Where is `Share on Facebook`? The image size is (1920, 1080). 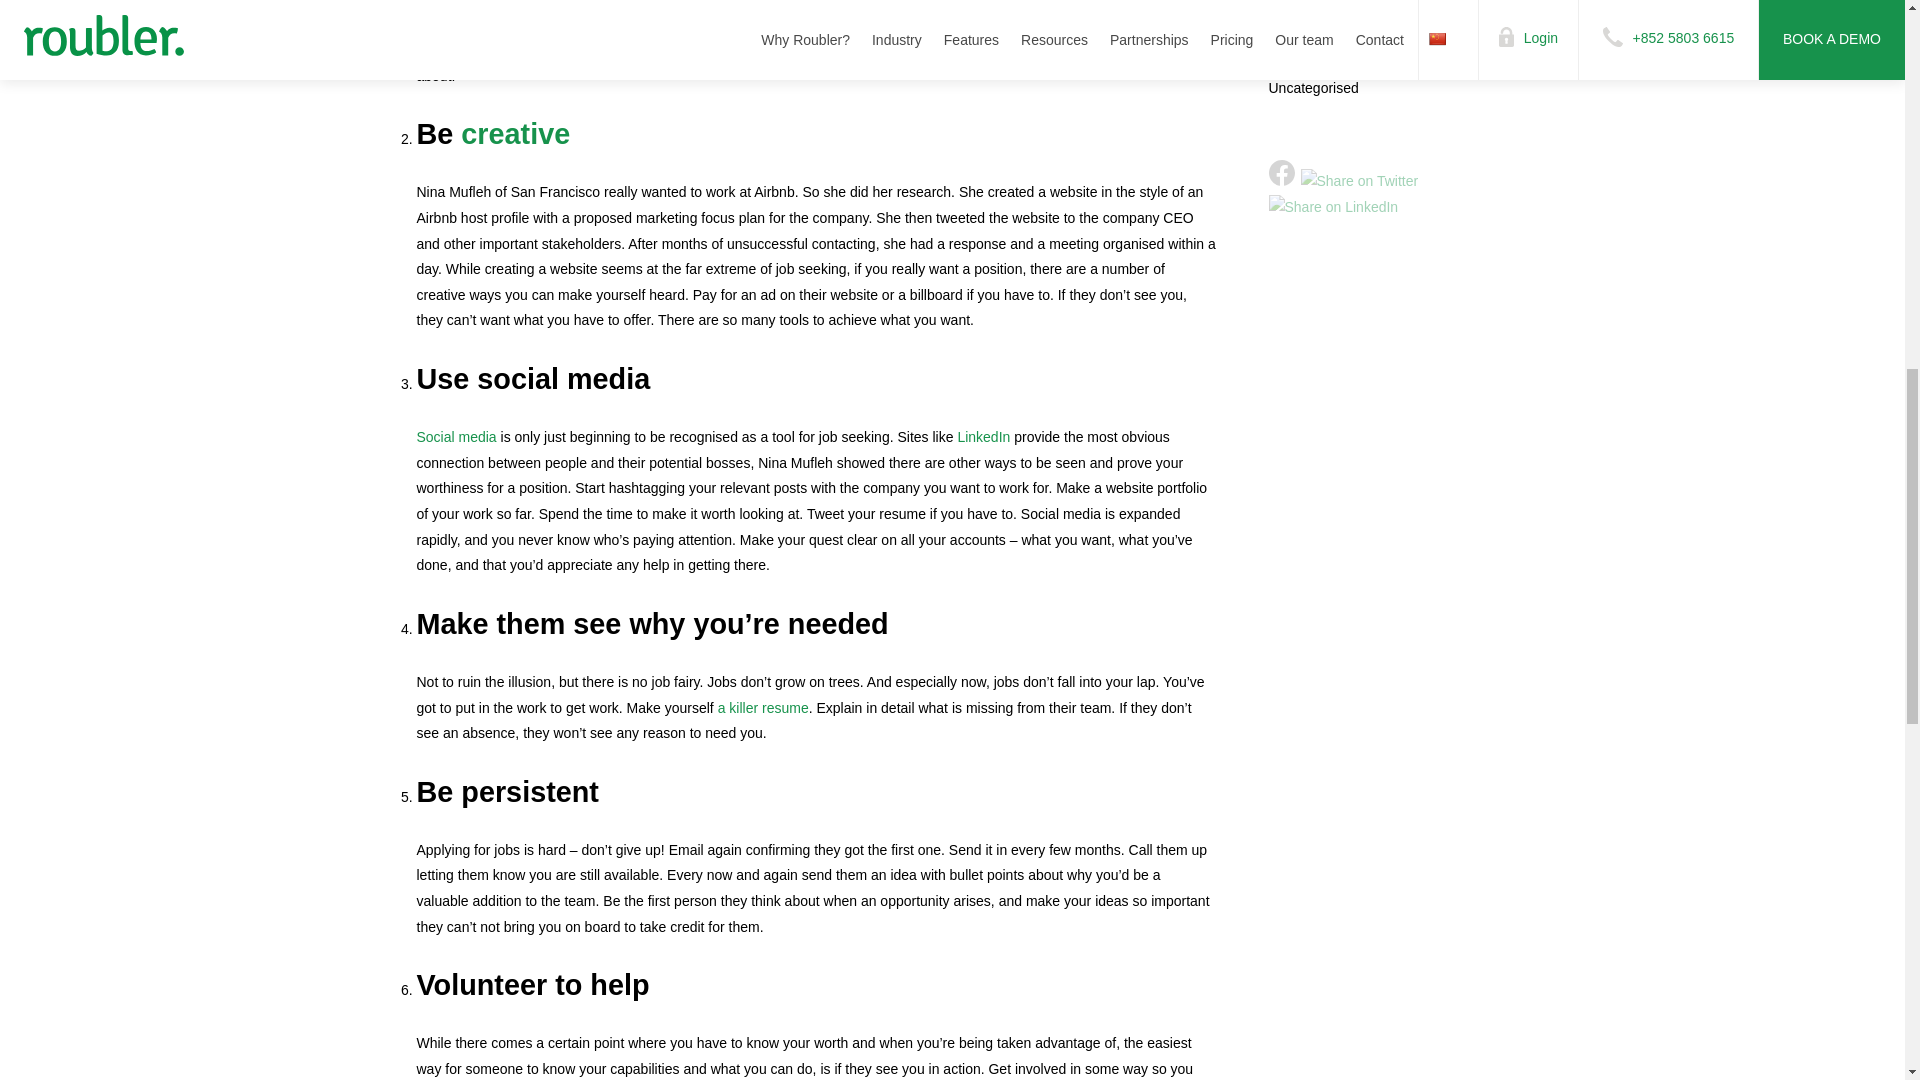 Share on Facebook is located at coordinates (1280, 172).